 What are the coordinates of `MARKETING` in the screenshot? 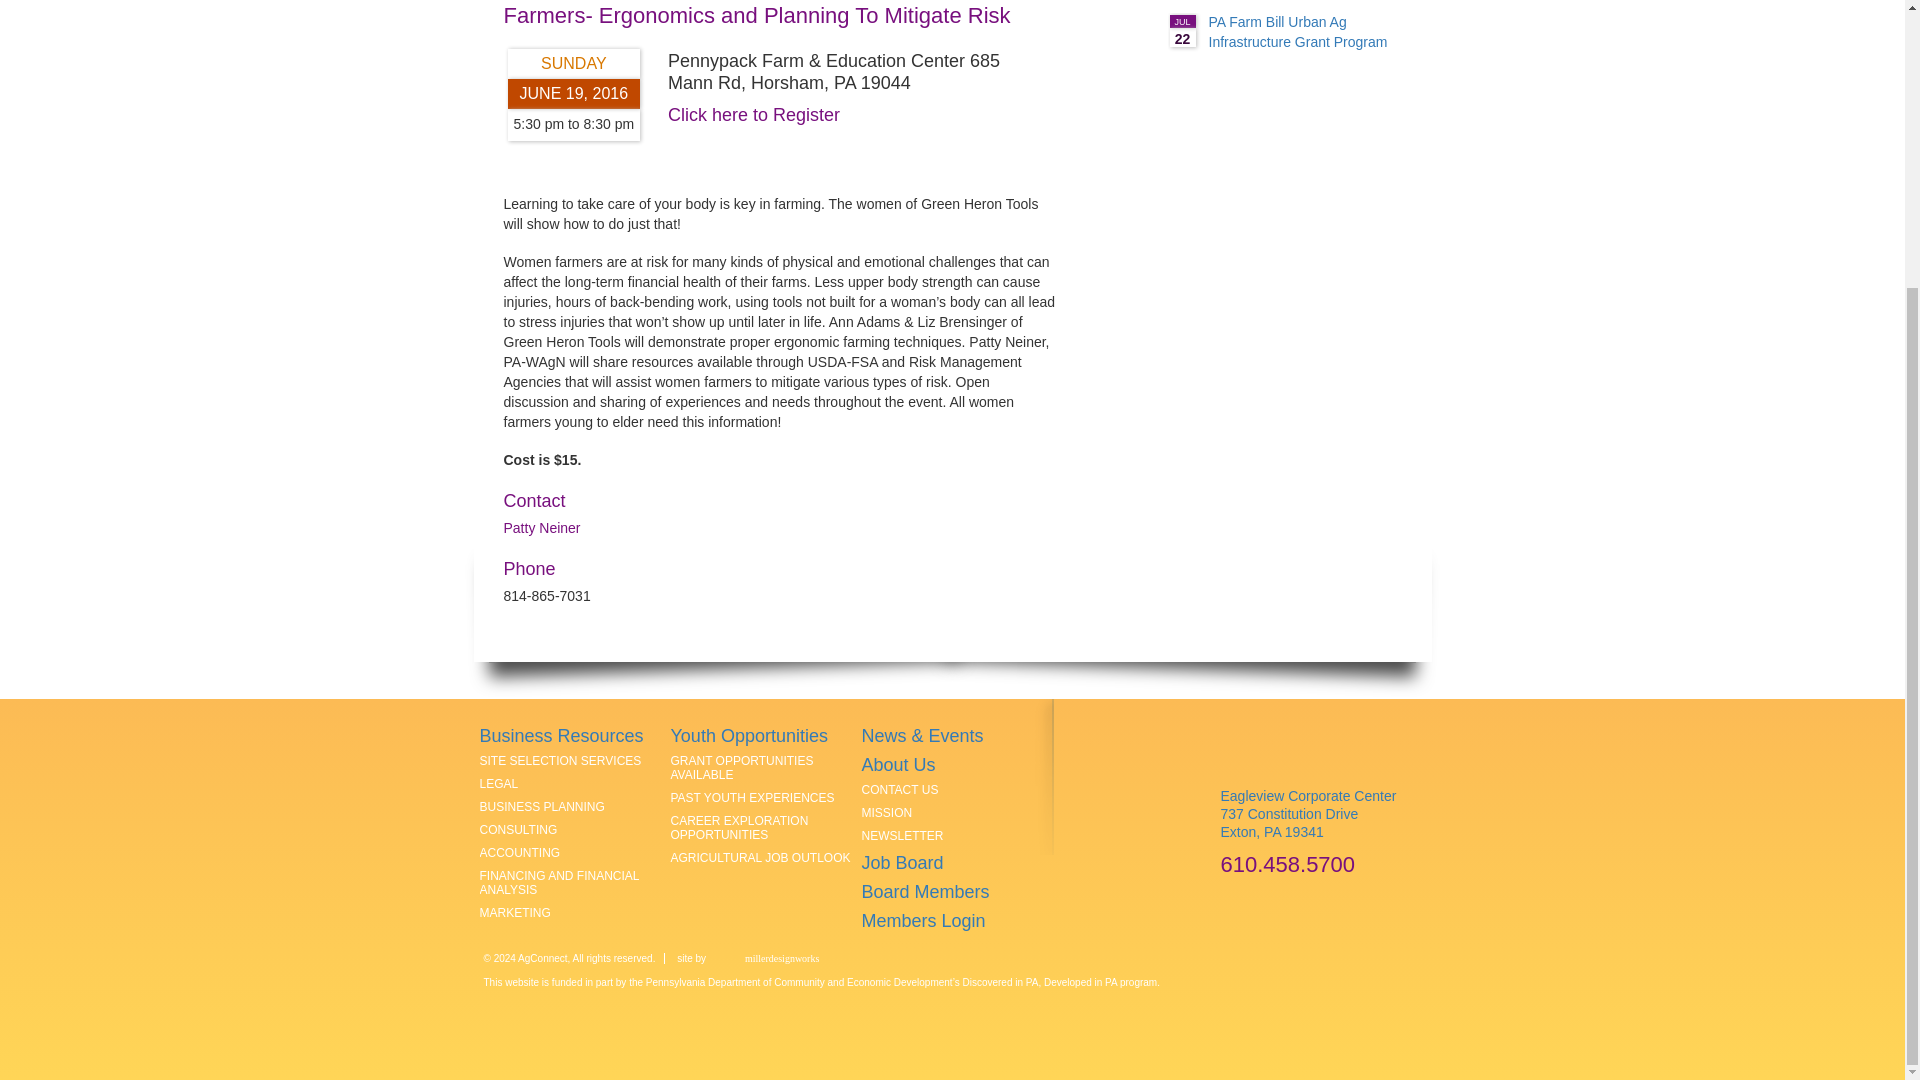 It's located at (516, 913).